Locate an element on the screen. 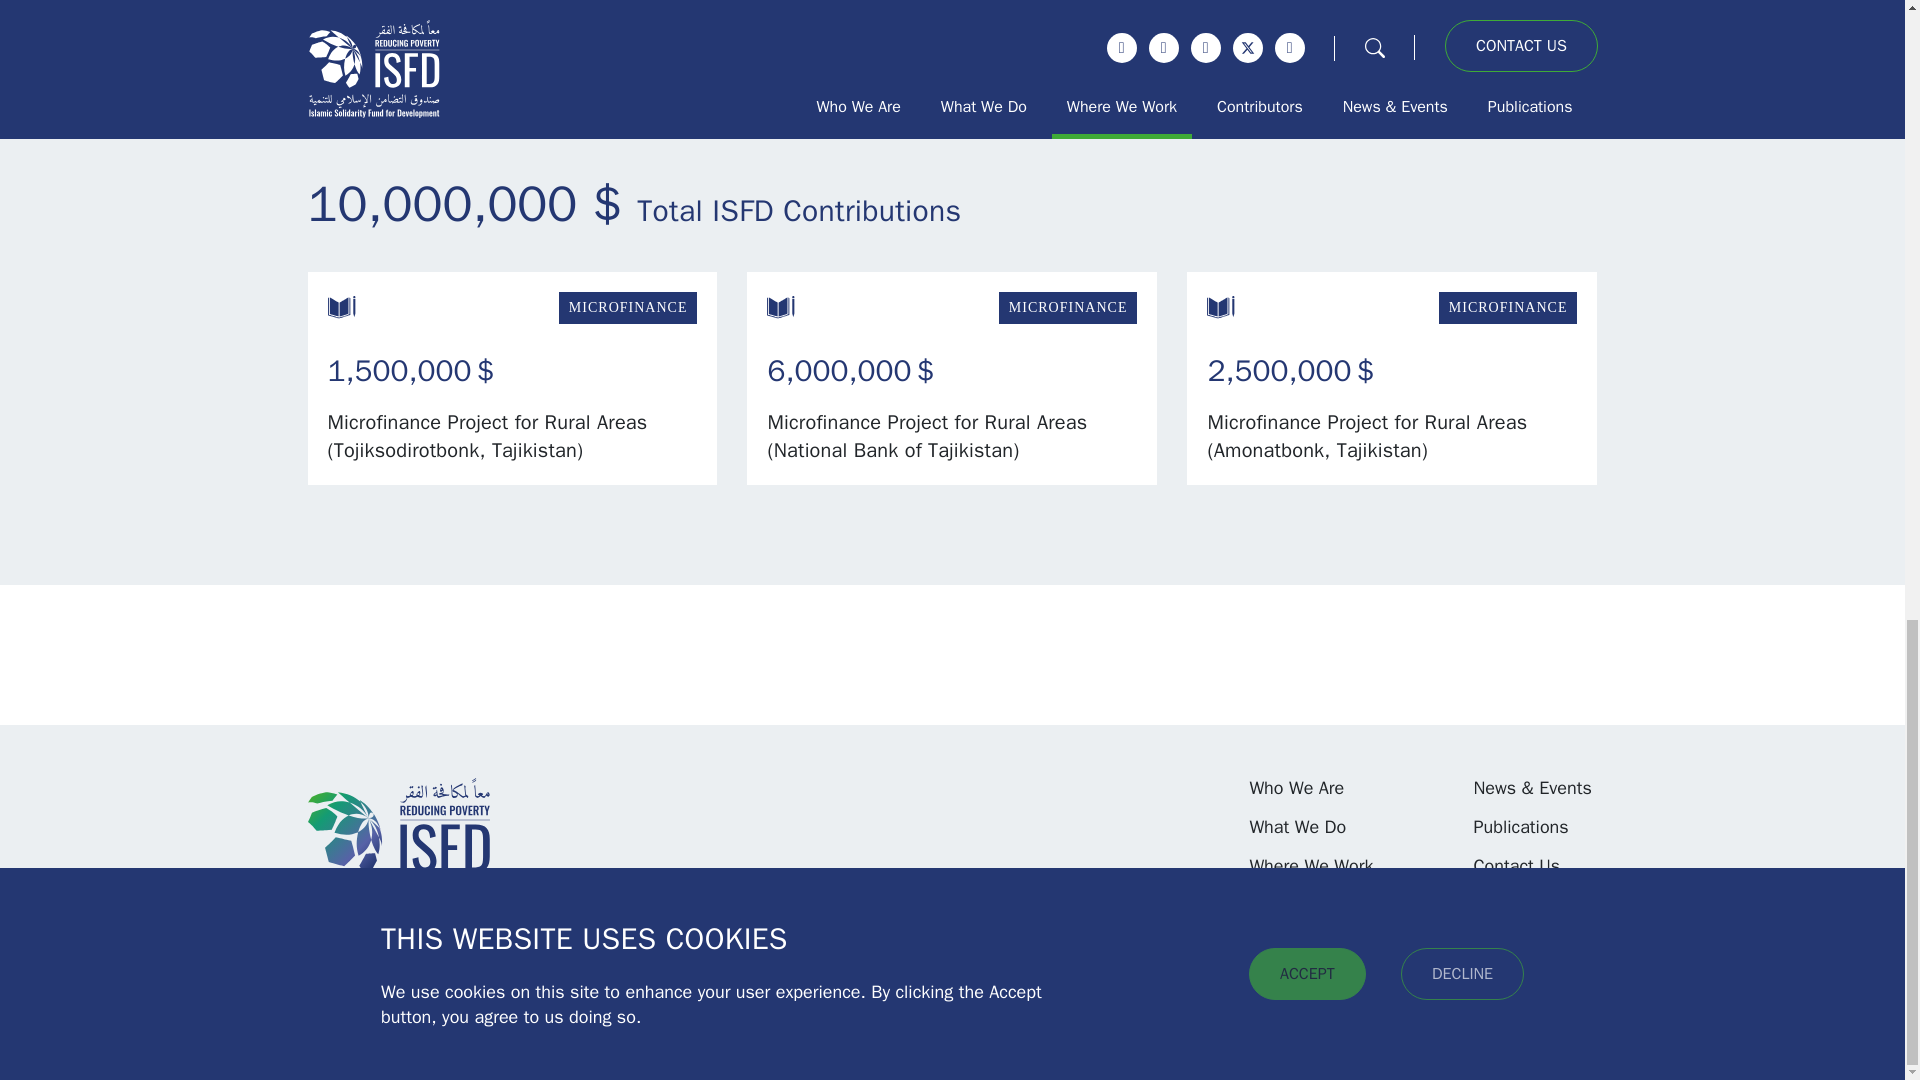  Contact Us is located at coordinates (1516, 866).